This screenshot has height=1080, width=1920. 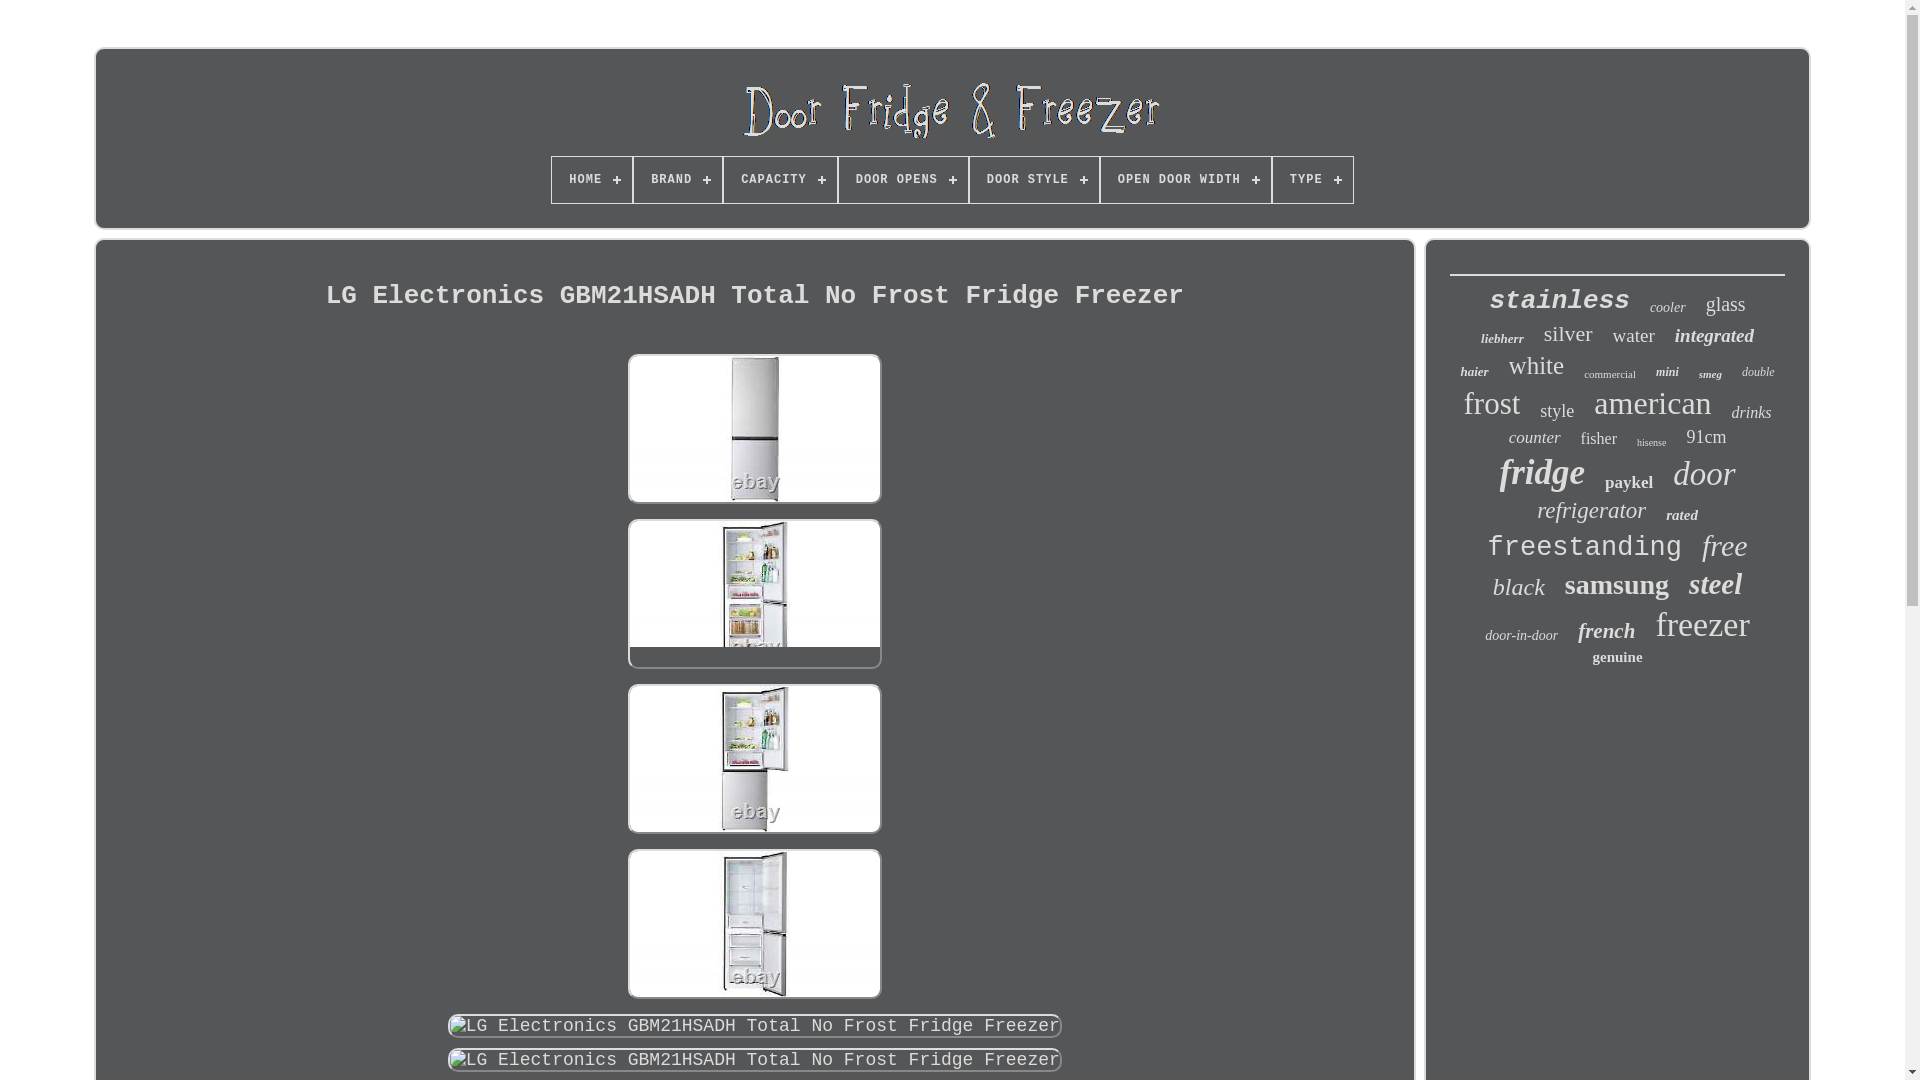 I want to click on HOME, so click(x=592, y=180).